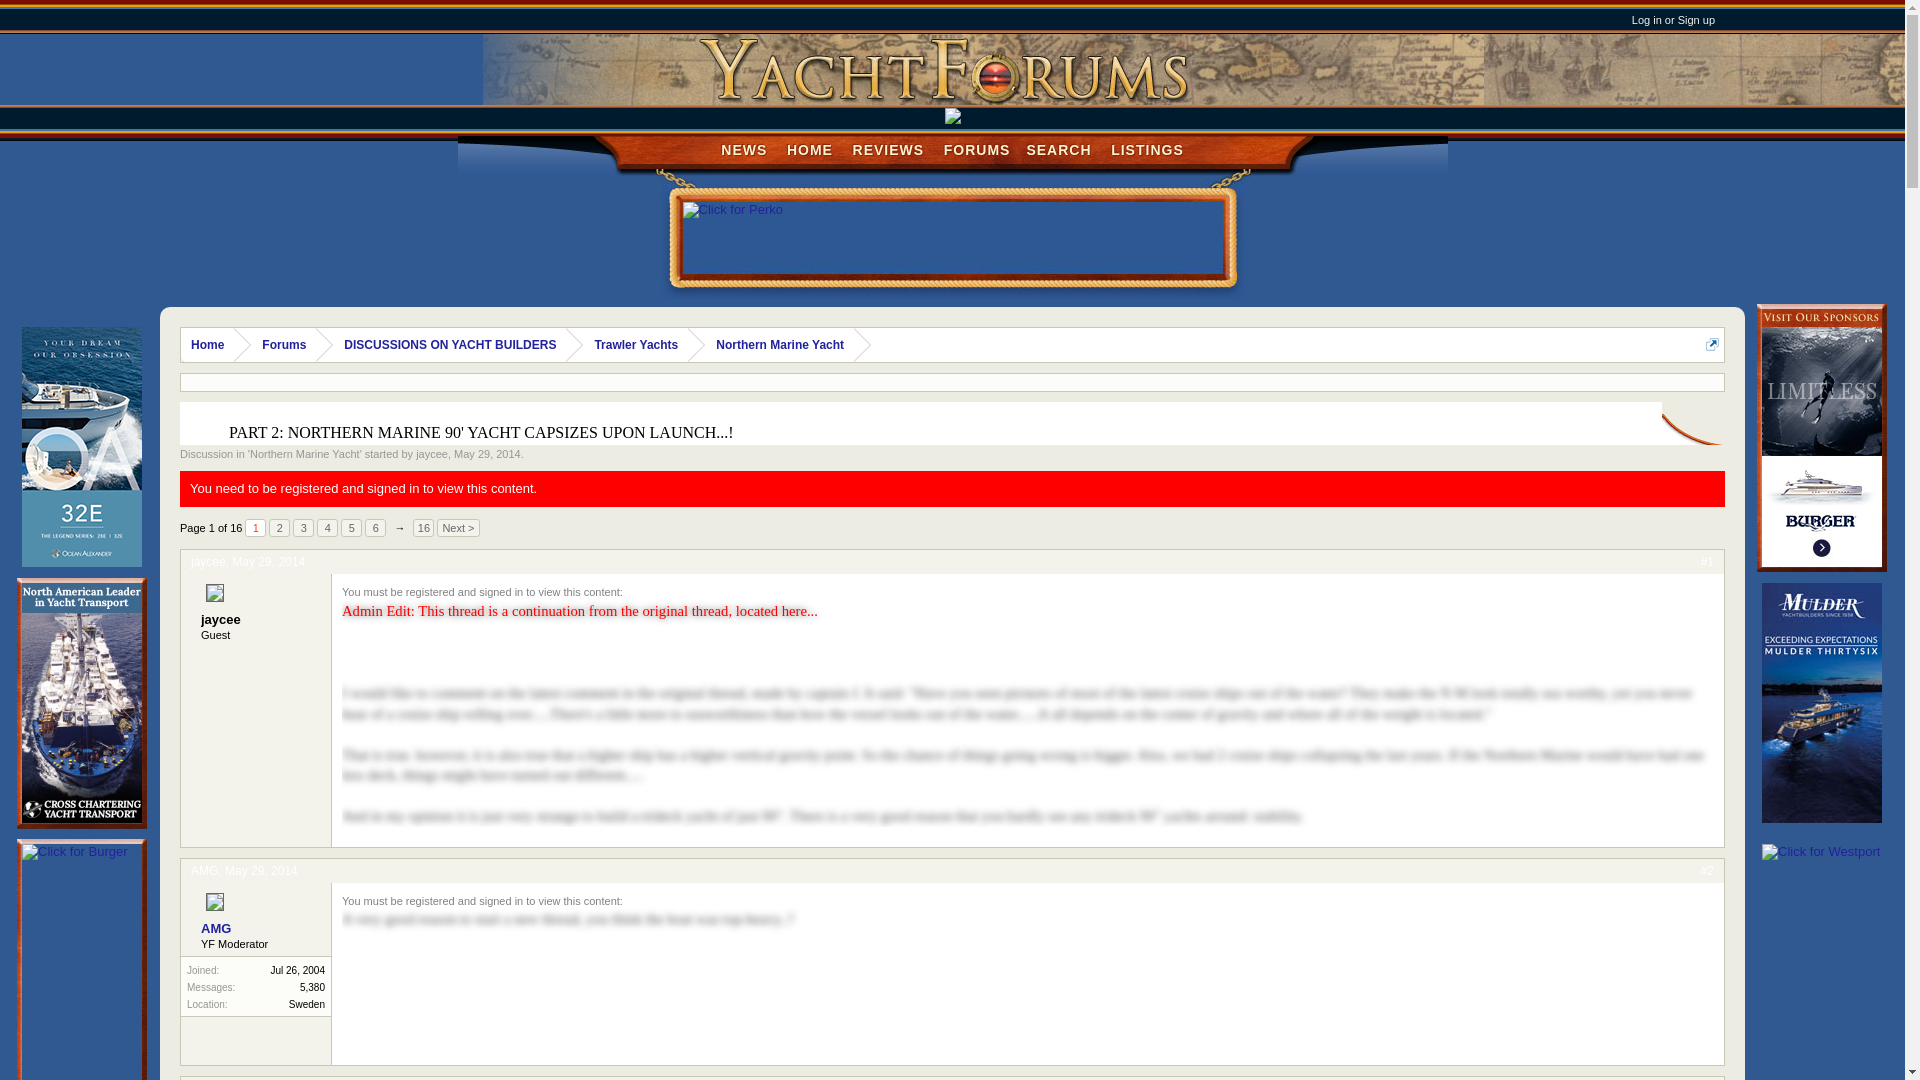  I want to click on Open quick navigation, so click(1712, 344).